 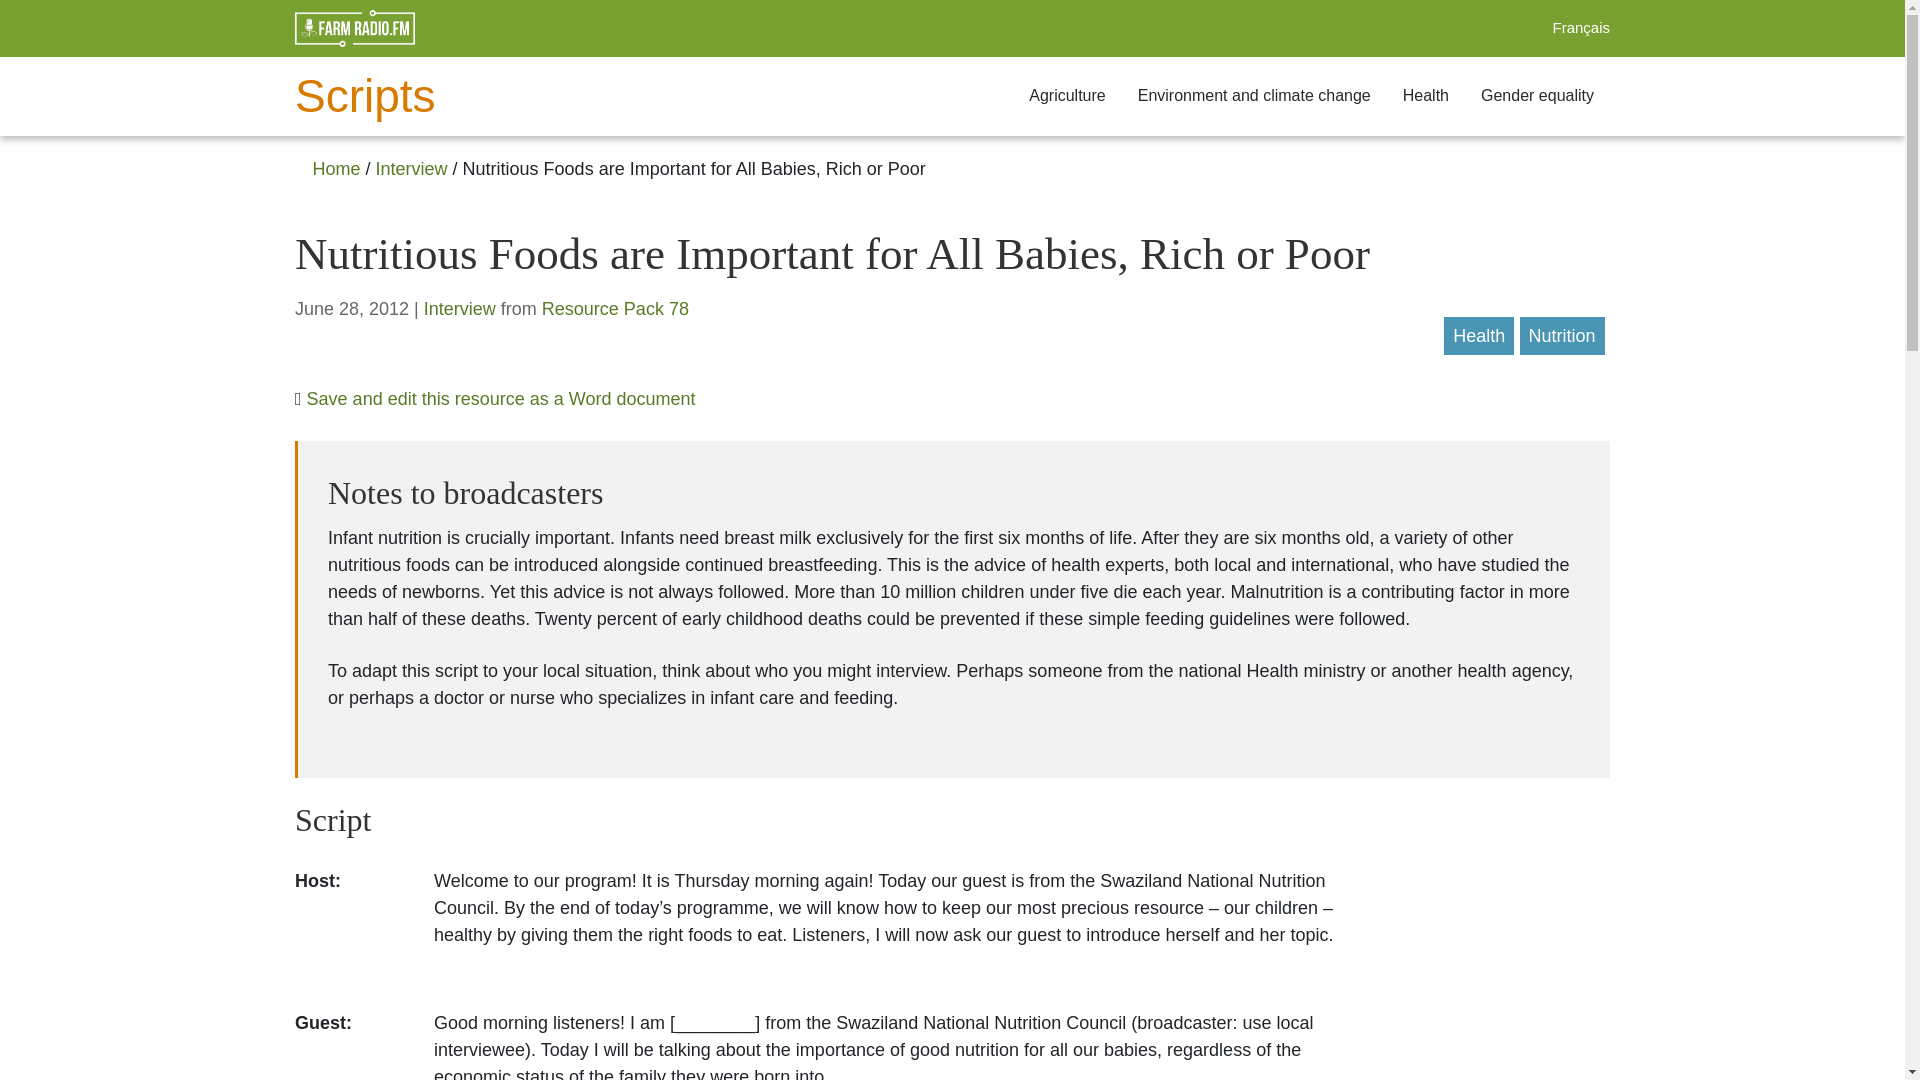 What do you see at coordinates (615, 308) in the screenshot?
I see `Resource Pack 78` at bounding box center [615, 308].